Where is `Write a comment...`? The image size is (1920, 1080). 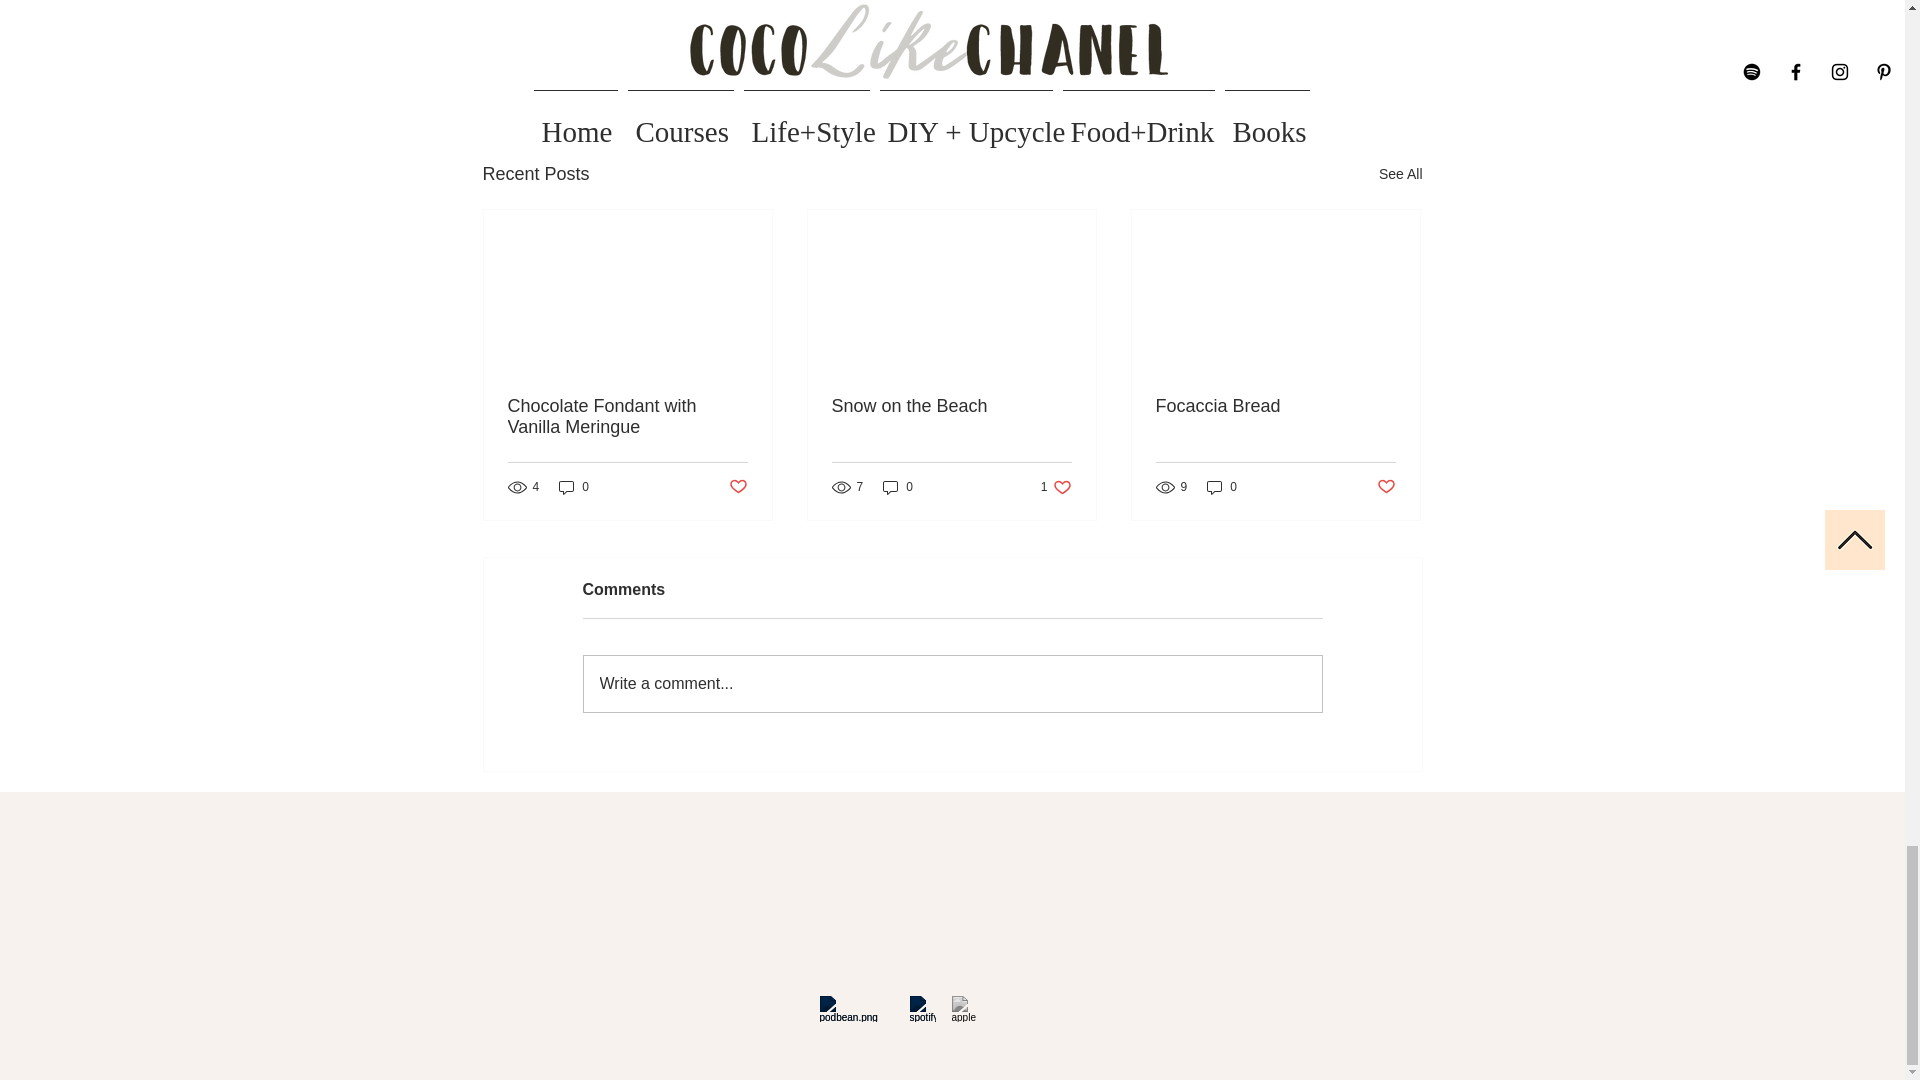 Write a comment... is located at coordinates (1222, 487).